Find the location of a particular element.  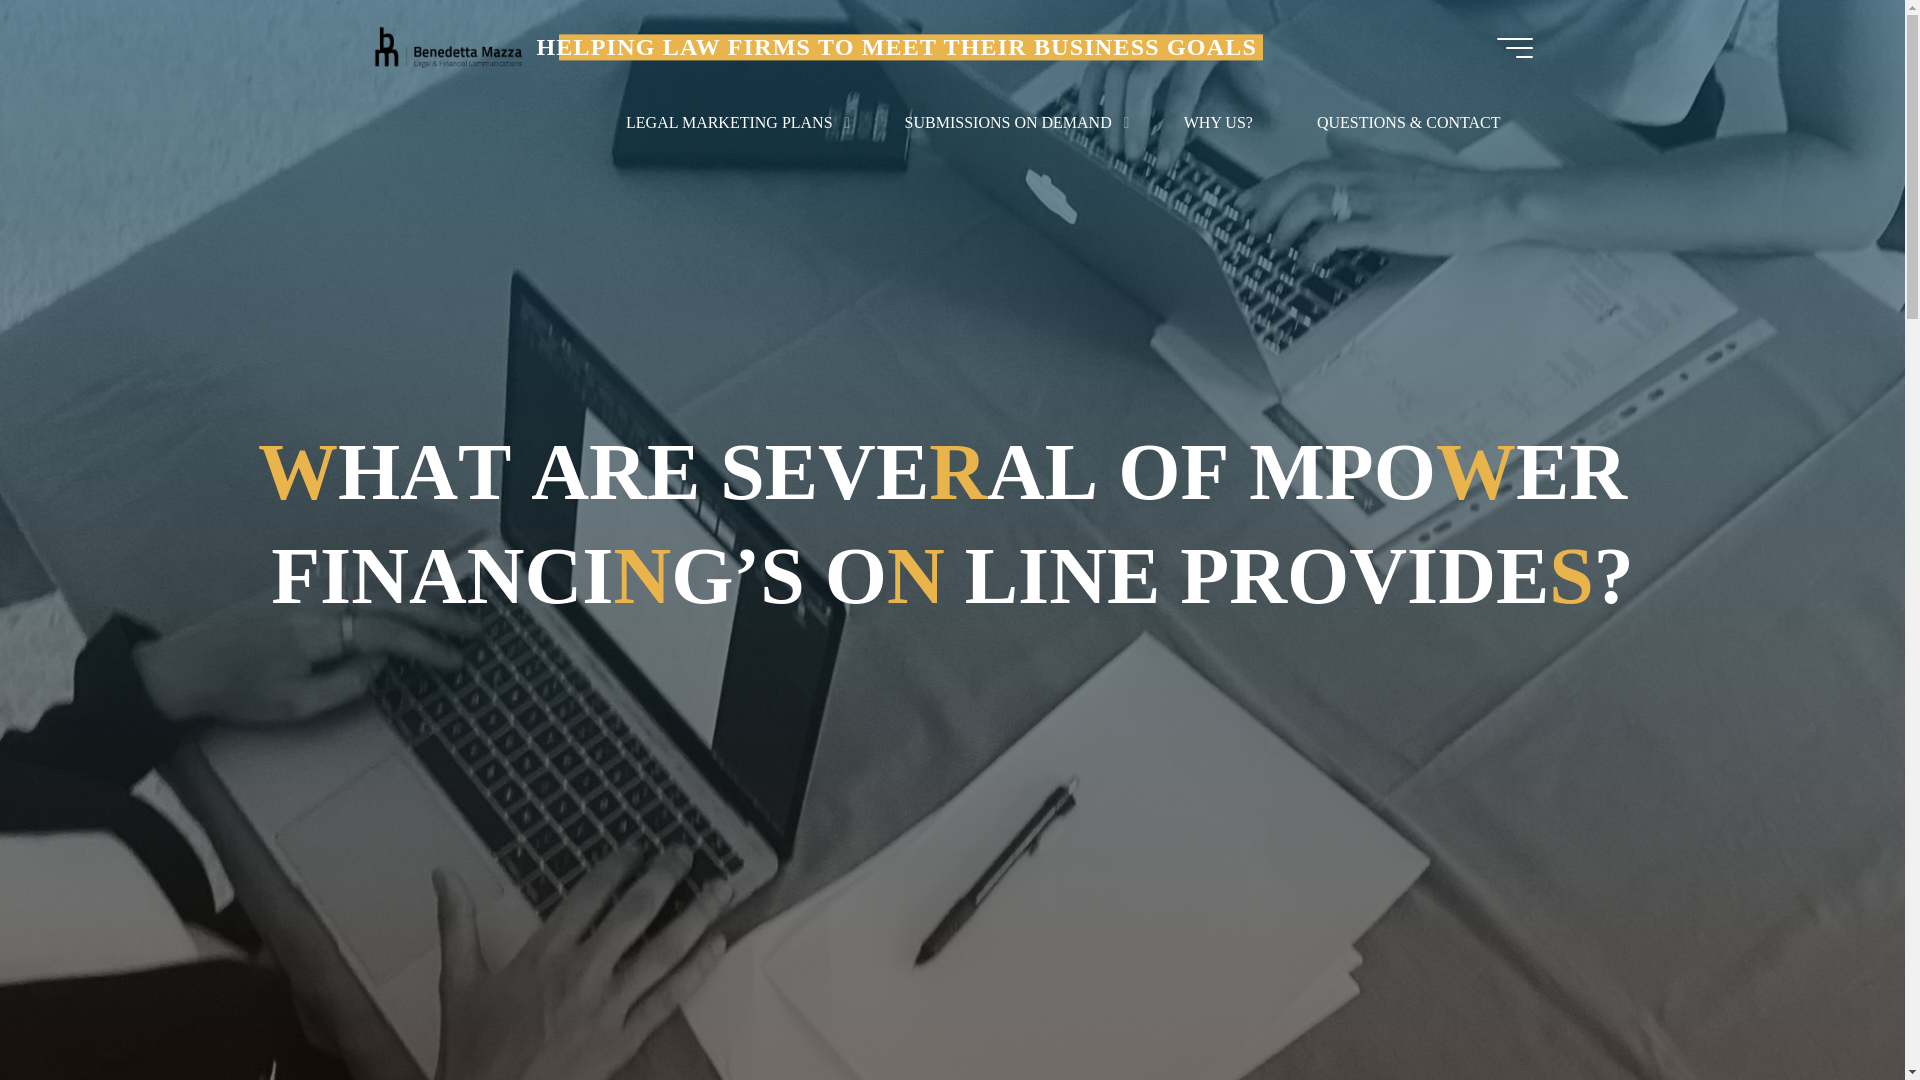

SUBMISSIONS ON DEMAND is located at coordinates (1012, 122).